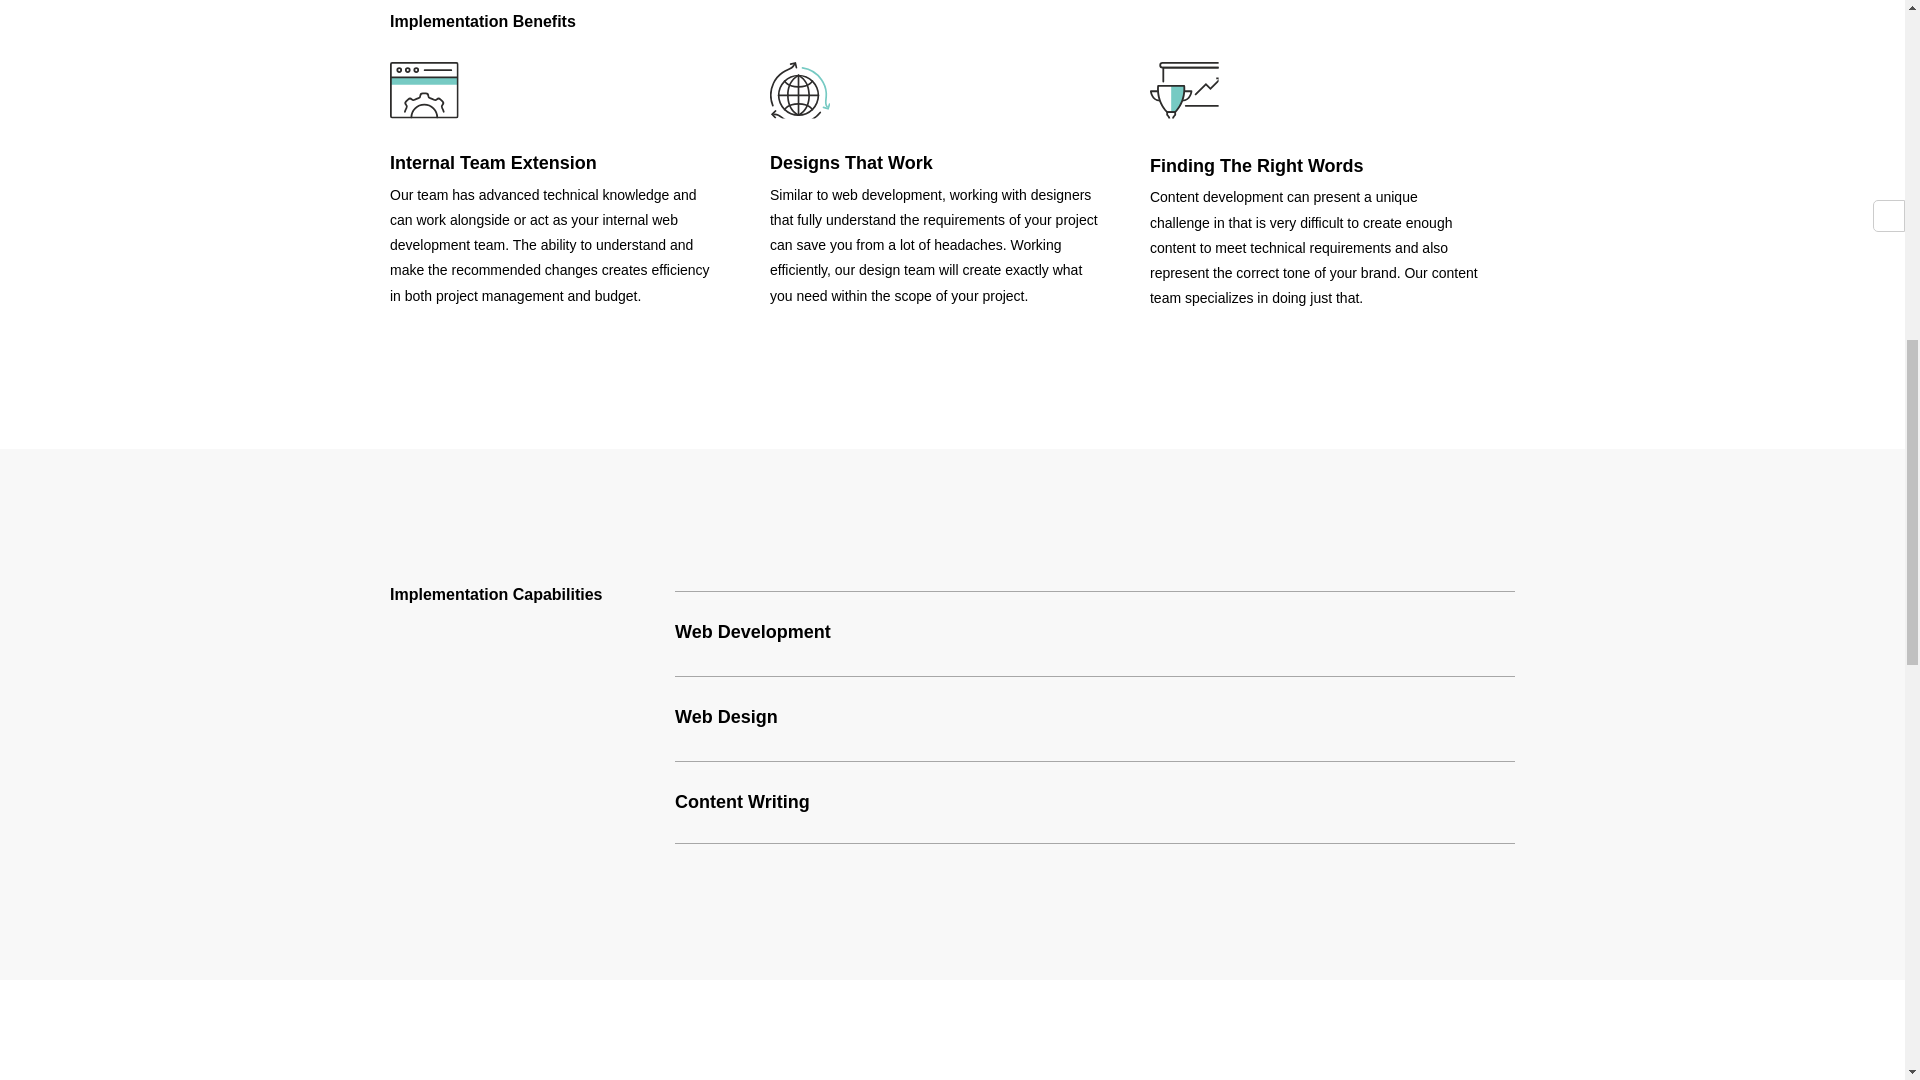 Image resolution: width=1920 pixels, height=1080 pixels. I want to click on Content Writing, so click(742, 802).